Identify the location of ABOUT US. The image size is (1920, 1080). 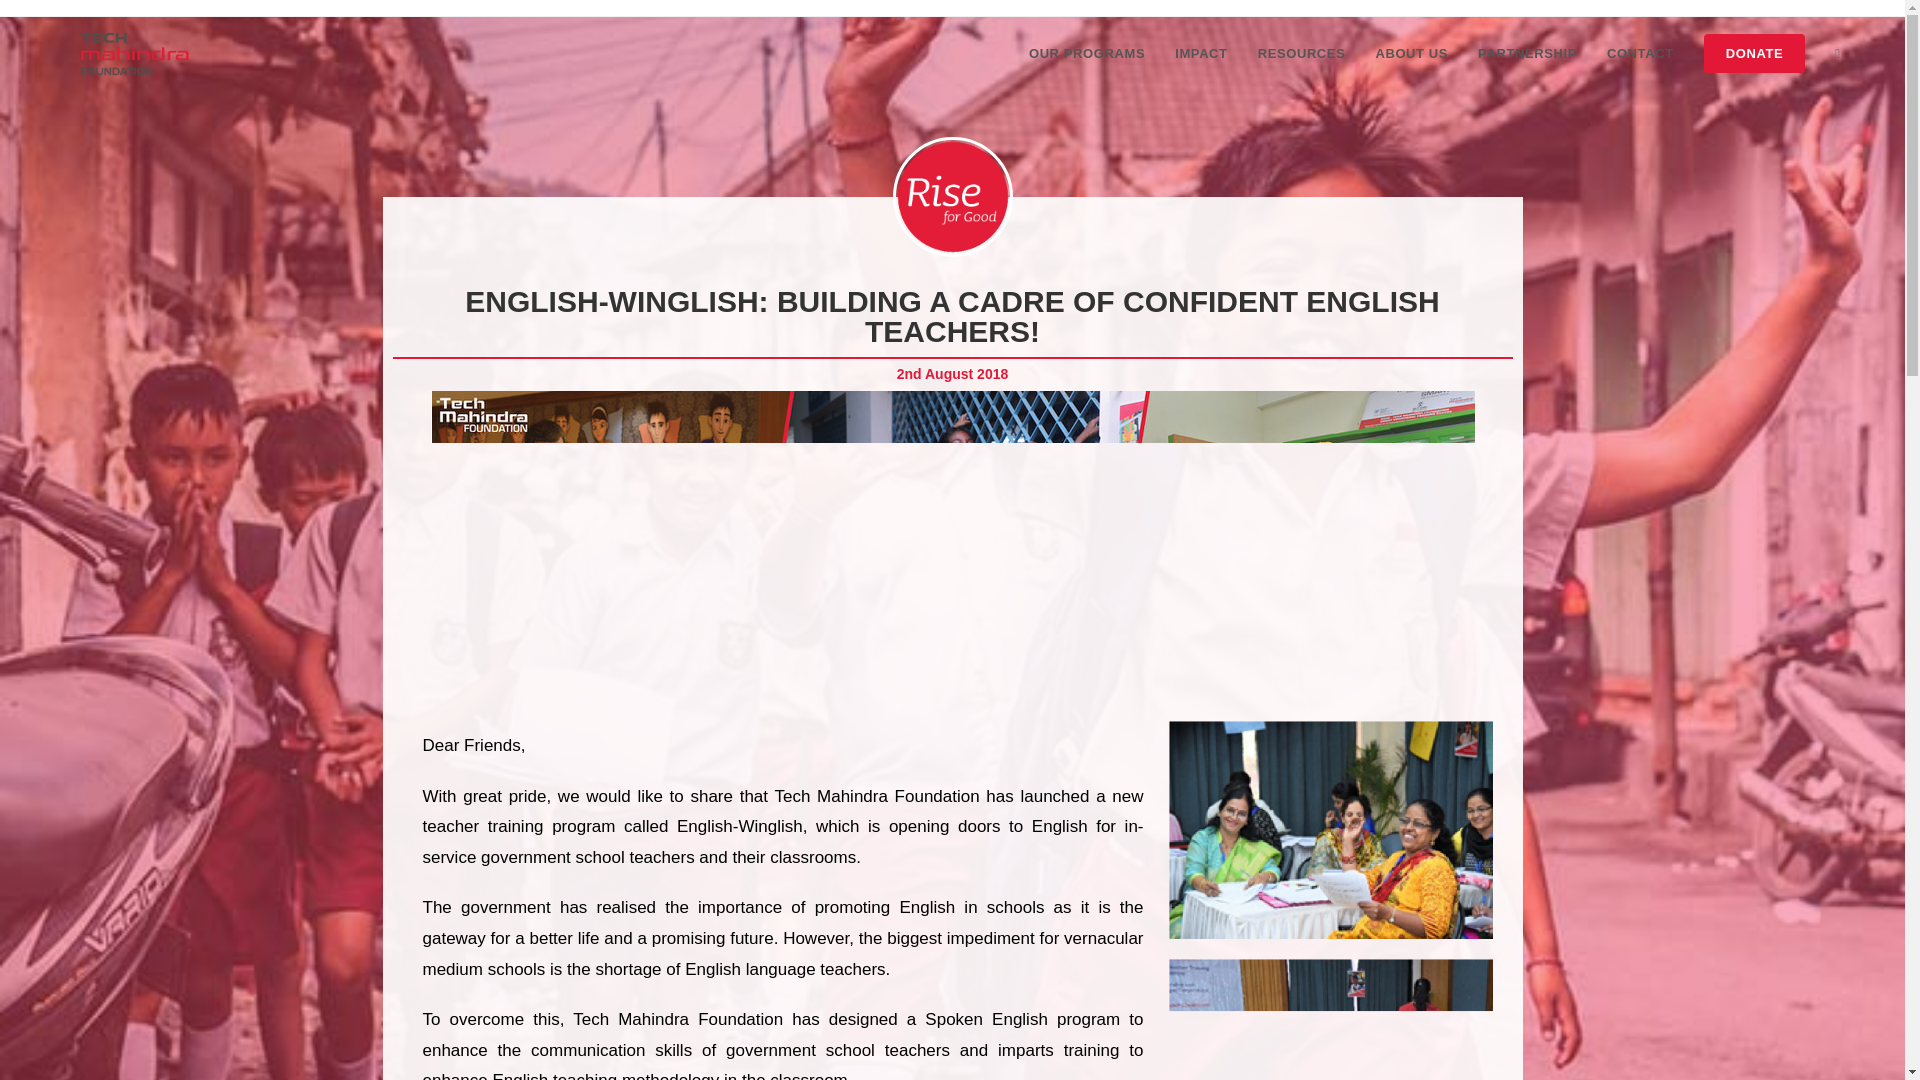
(1411, 54).